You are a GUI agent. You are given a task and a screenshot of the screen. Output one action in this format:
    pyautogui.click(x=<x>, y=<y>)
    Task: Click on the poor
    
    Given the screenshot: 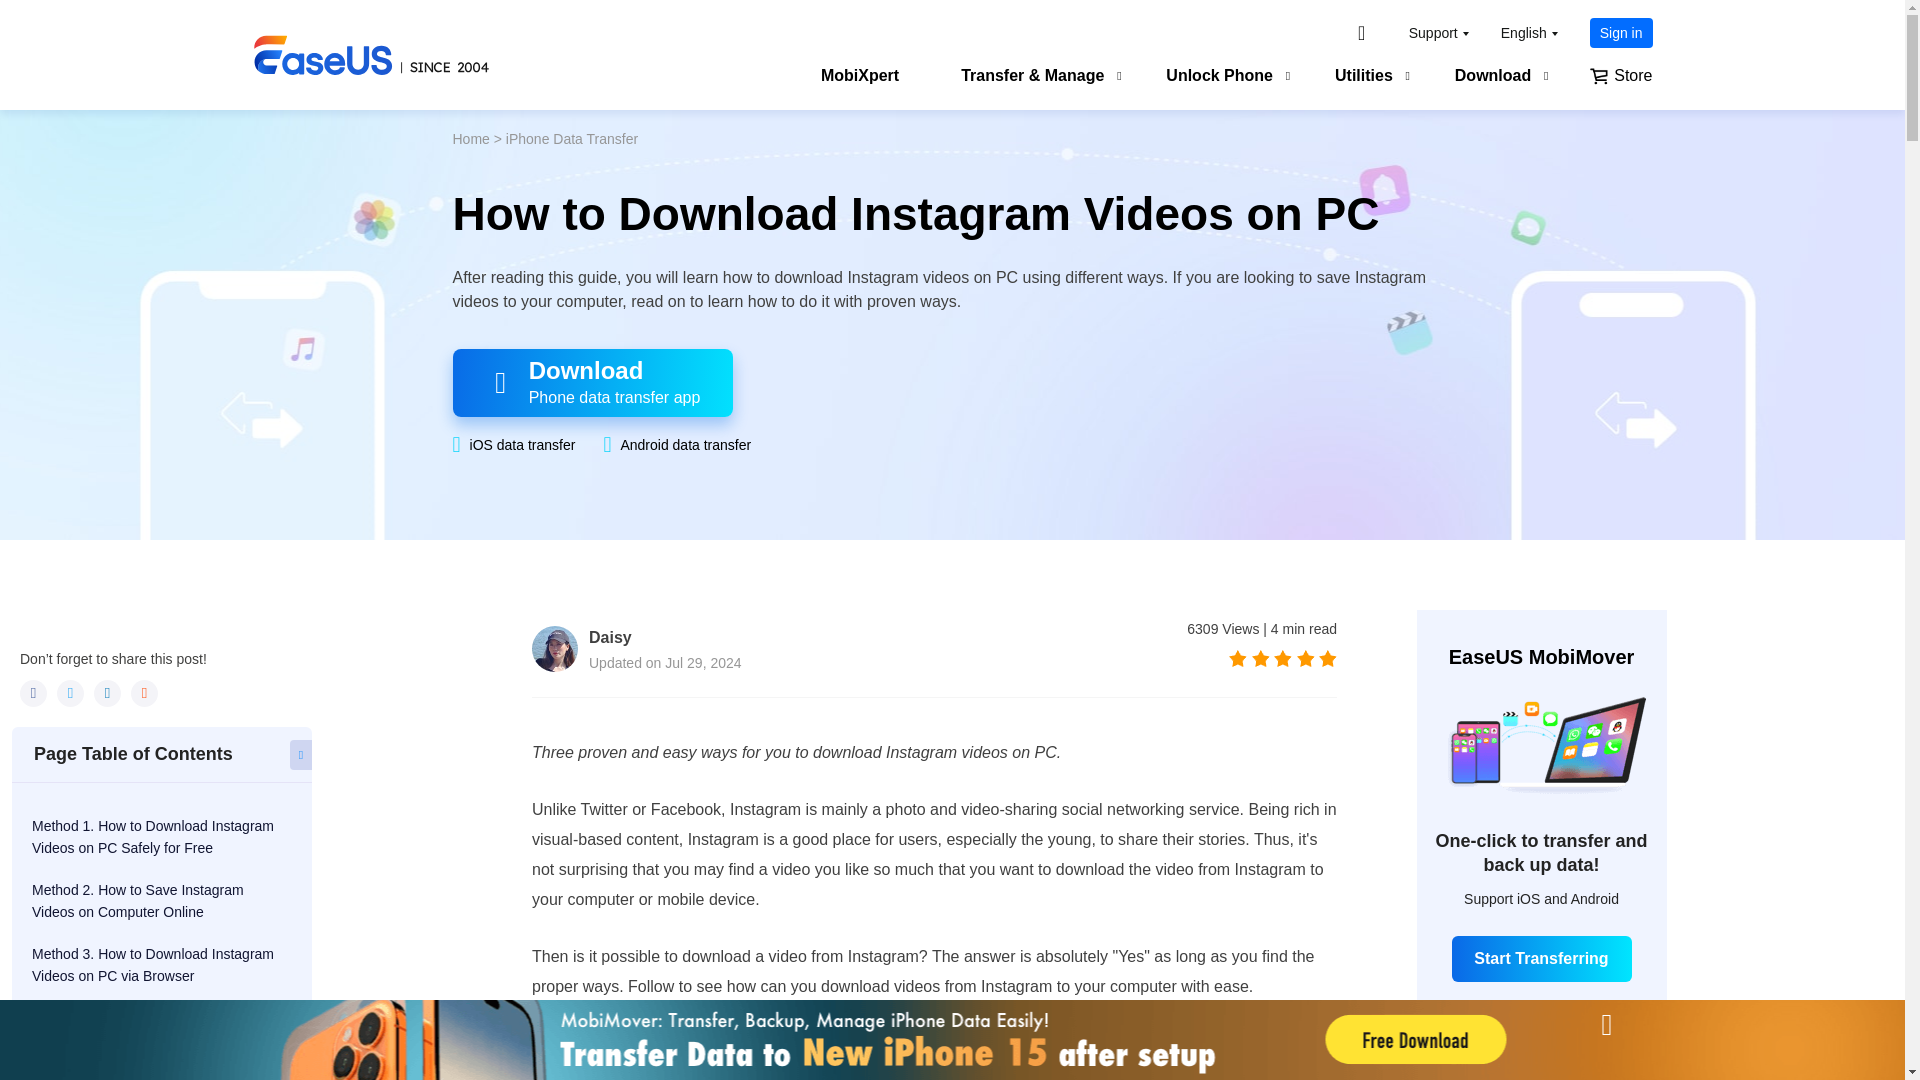 What is the action you would take?
    pyautogui.click(x=1260, y=658)
    